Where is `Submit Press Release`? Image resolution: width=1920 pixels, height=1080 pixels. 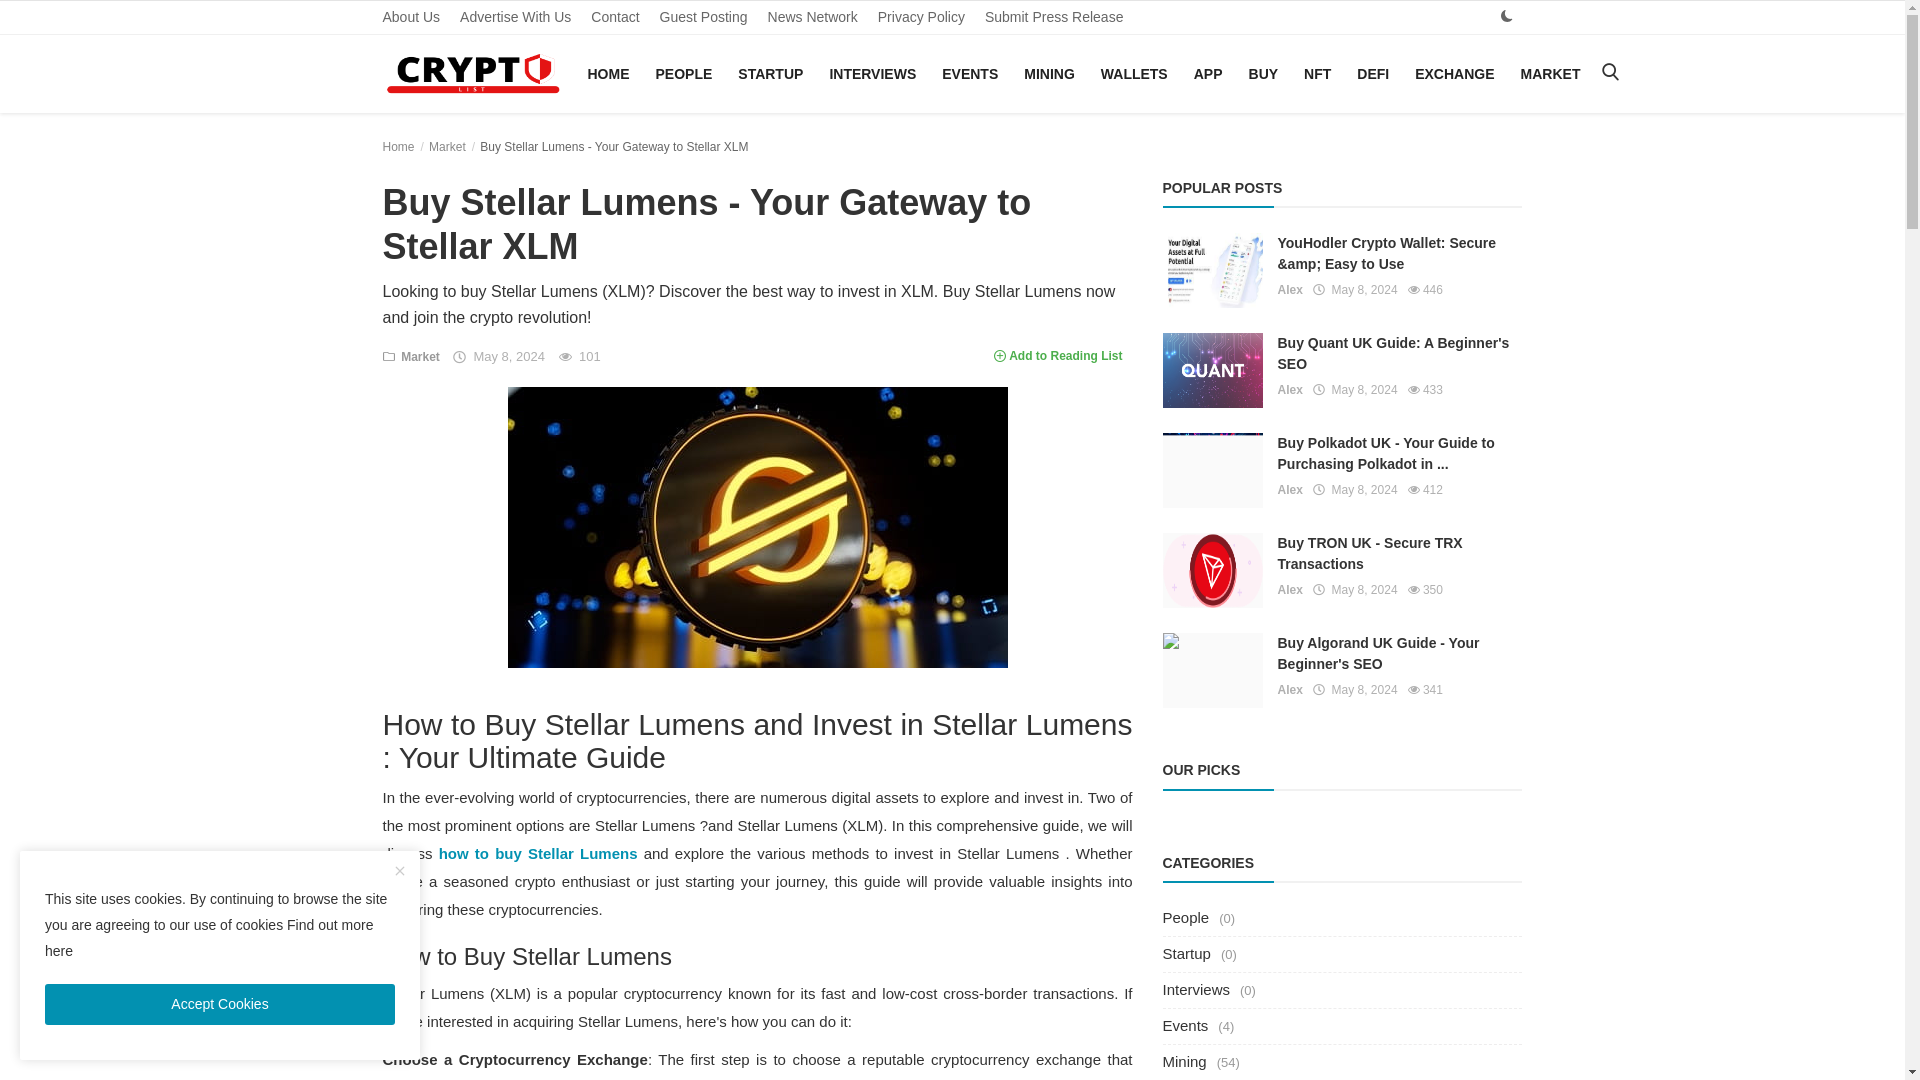 Submit Press Release is located at coordinates (1054, 17).